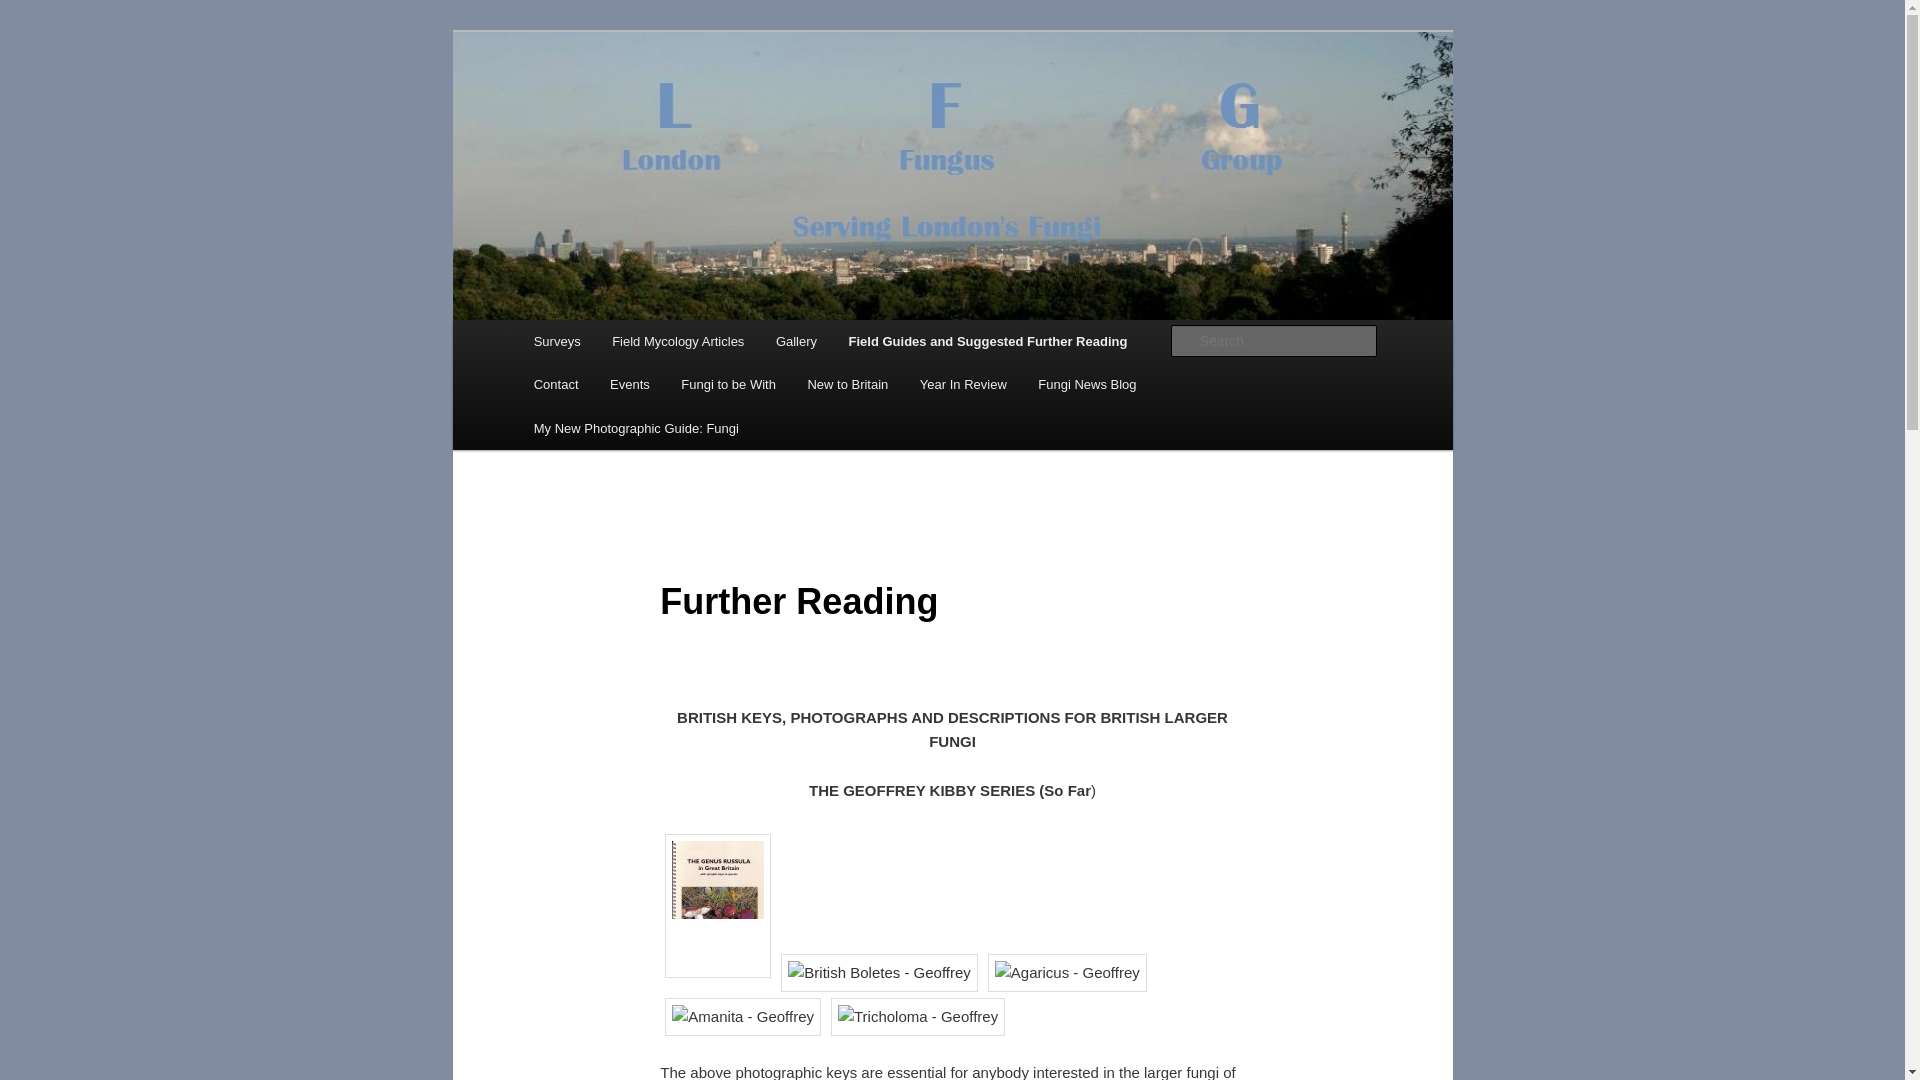 The width and height of the screenshot is (1920, 1080). What do you see at coordinates (628, 384) in the screenshot?
I see `Events` at bounding box center [628, 384].